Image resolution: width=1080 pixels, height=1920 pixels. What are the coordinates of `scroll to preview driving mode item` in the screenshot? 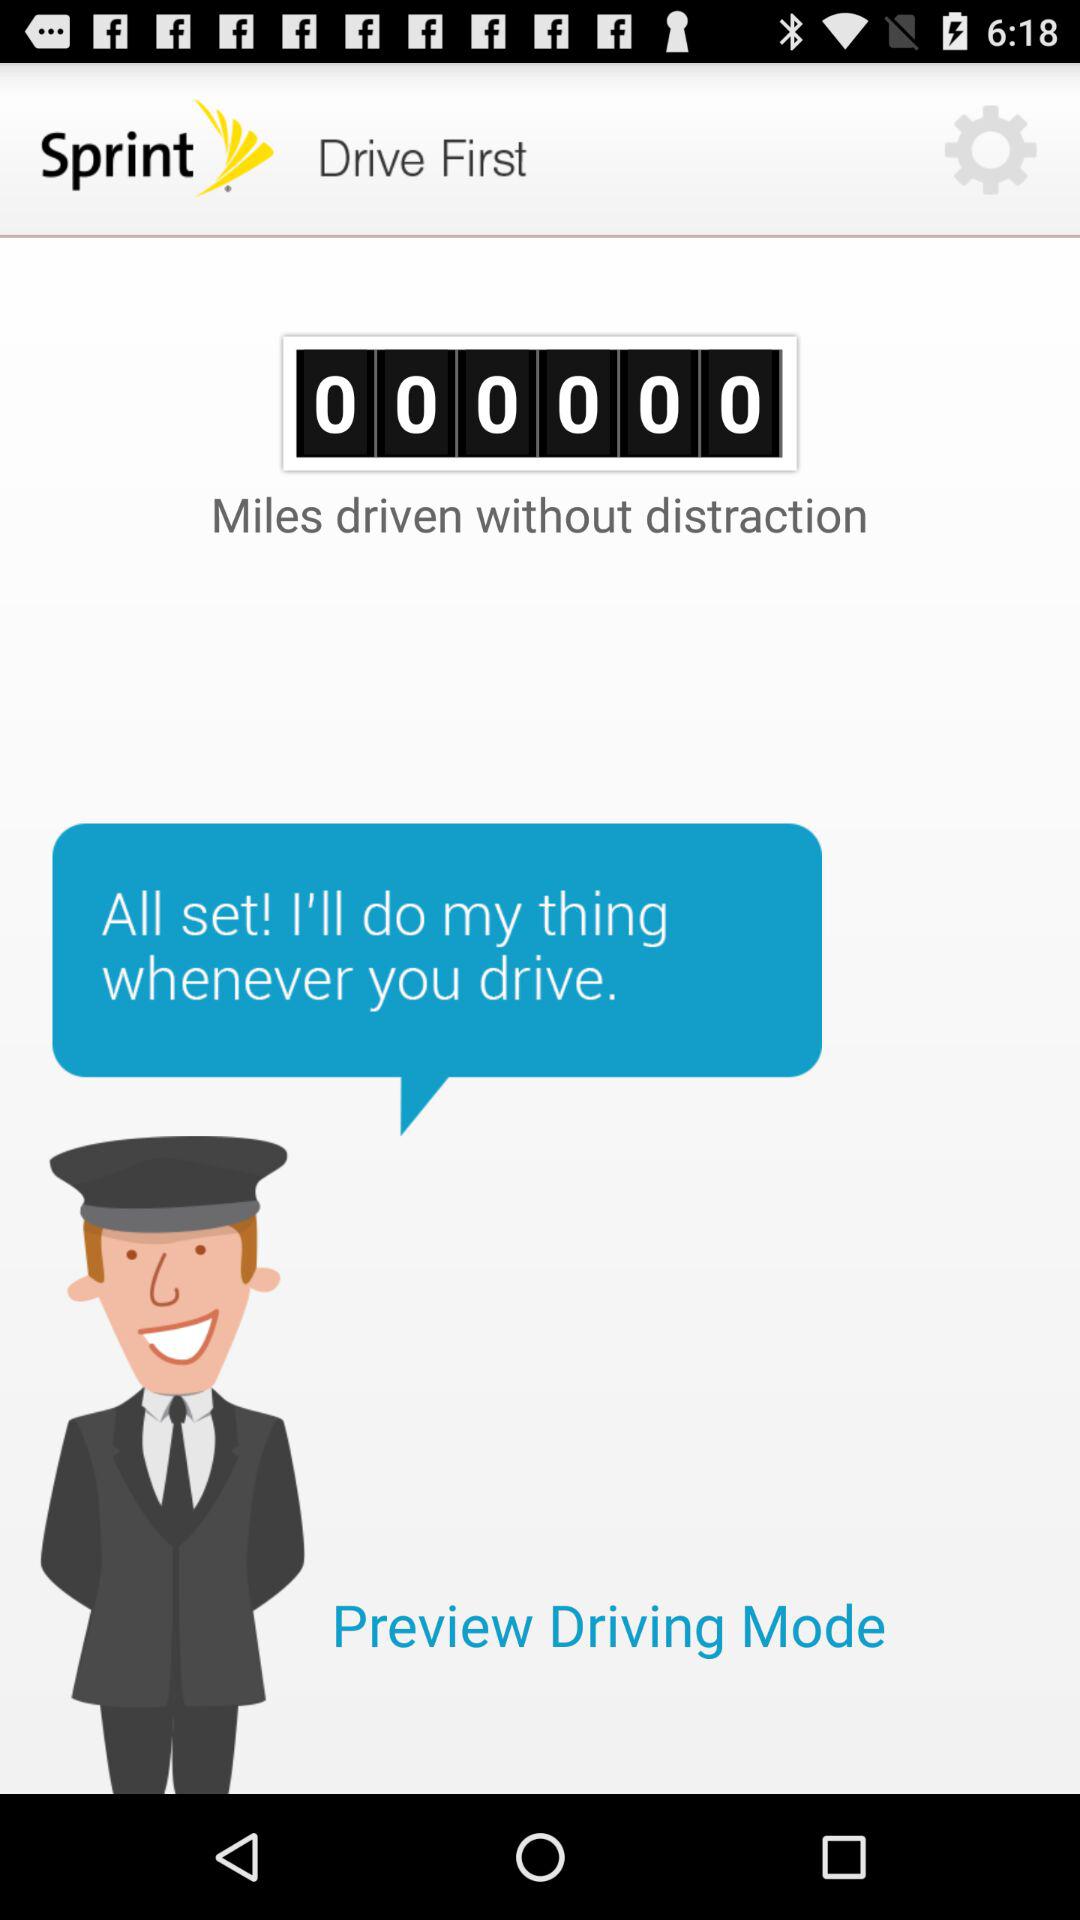 It's located at (608, 1624).